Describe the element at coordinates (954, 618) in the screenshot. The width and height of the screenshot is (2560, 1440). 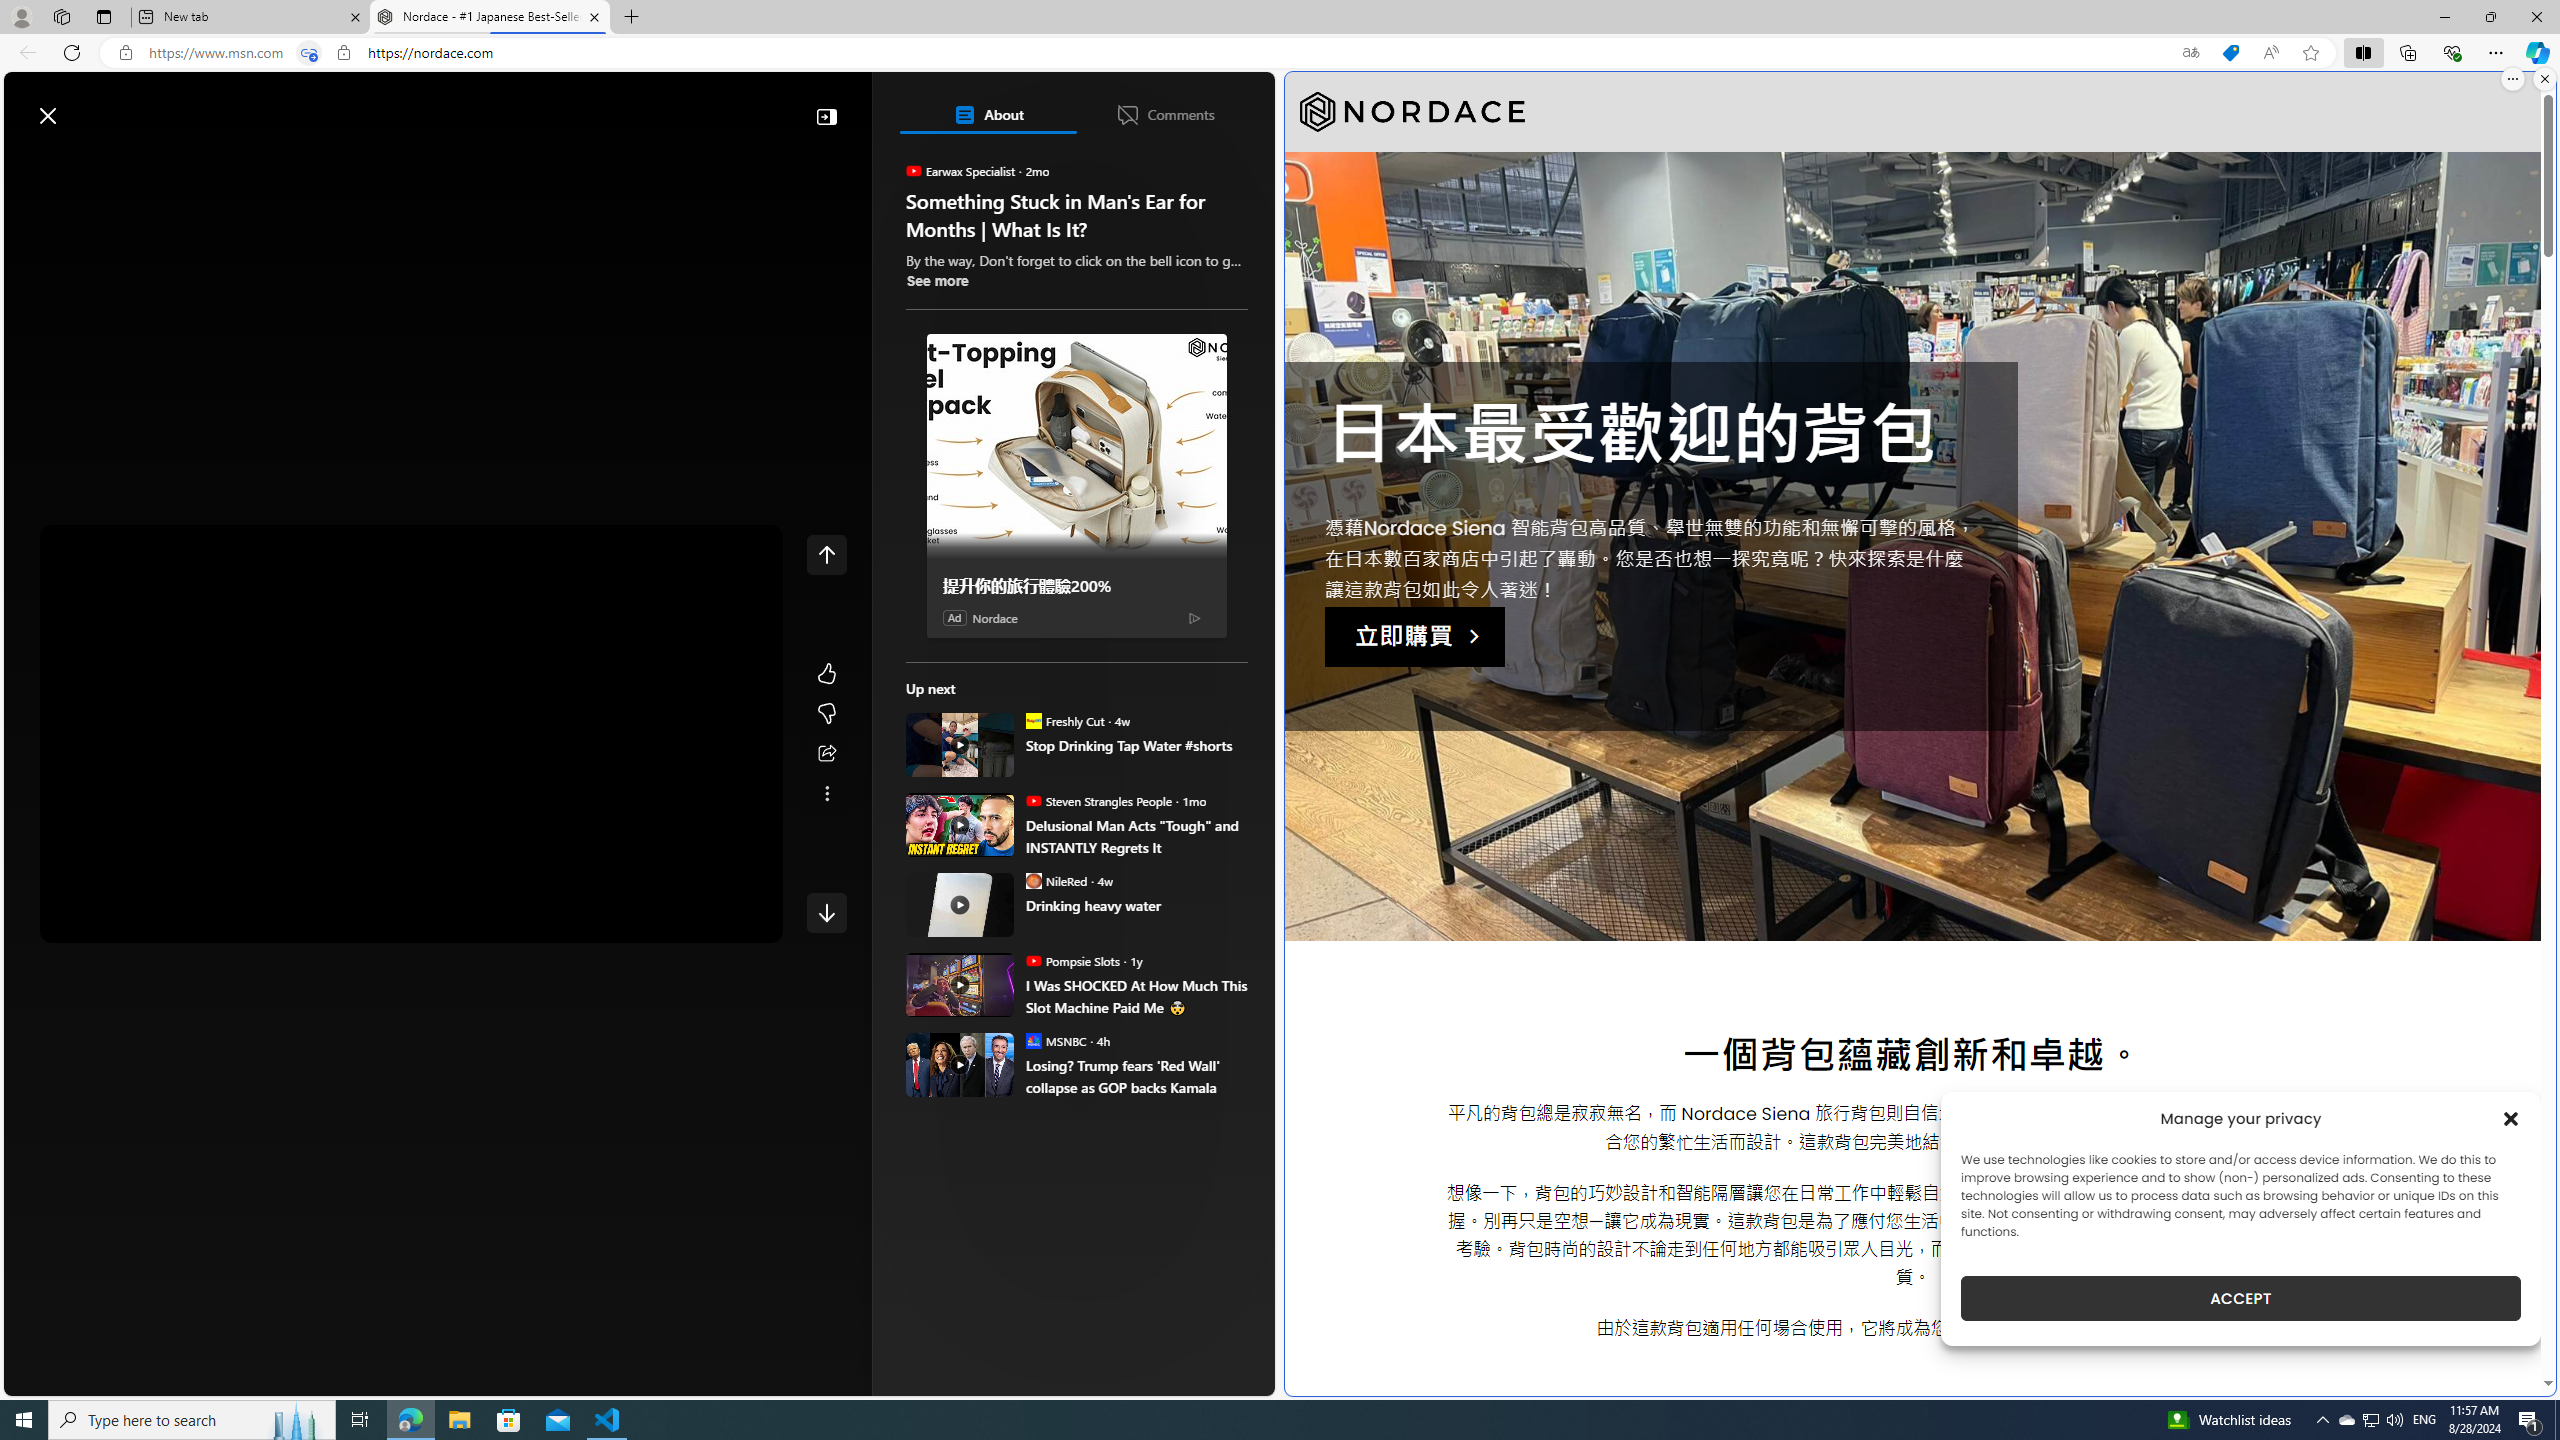
I see `Ad` at that location.